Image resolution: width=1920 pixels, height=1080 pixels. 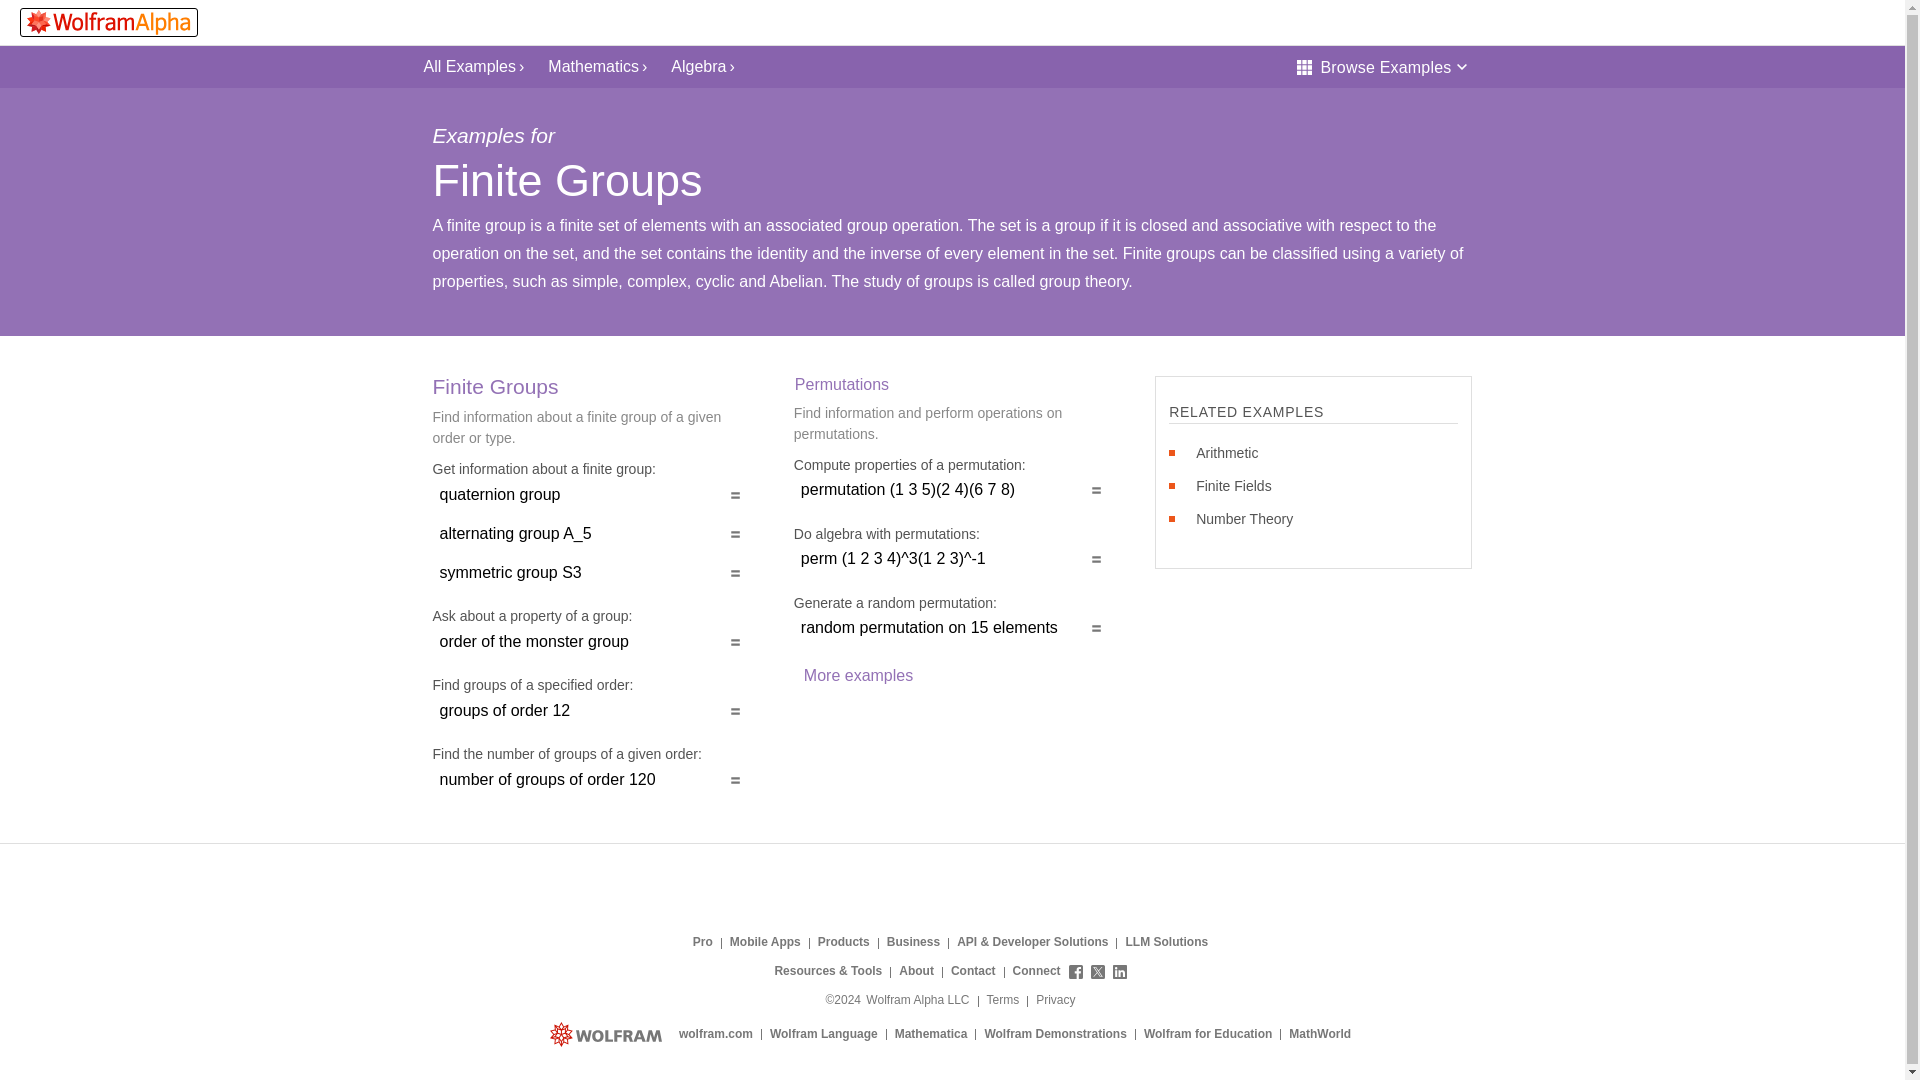 What do you see at coordinates (952, 628) in the screenshot?
I see `random permutation on 15 elements` at bounding box center [952, 628].